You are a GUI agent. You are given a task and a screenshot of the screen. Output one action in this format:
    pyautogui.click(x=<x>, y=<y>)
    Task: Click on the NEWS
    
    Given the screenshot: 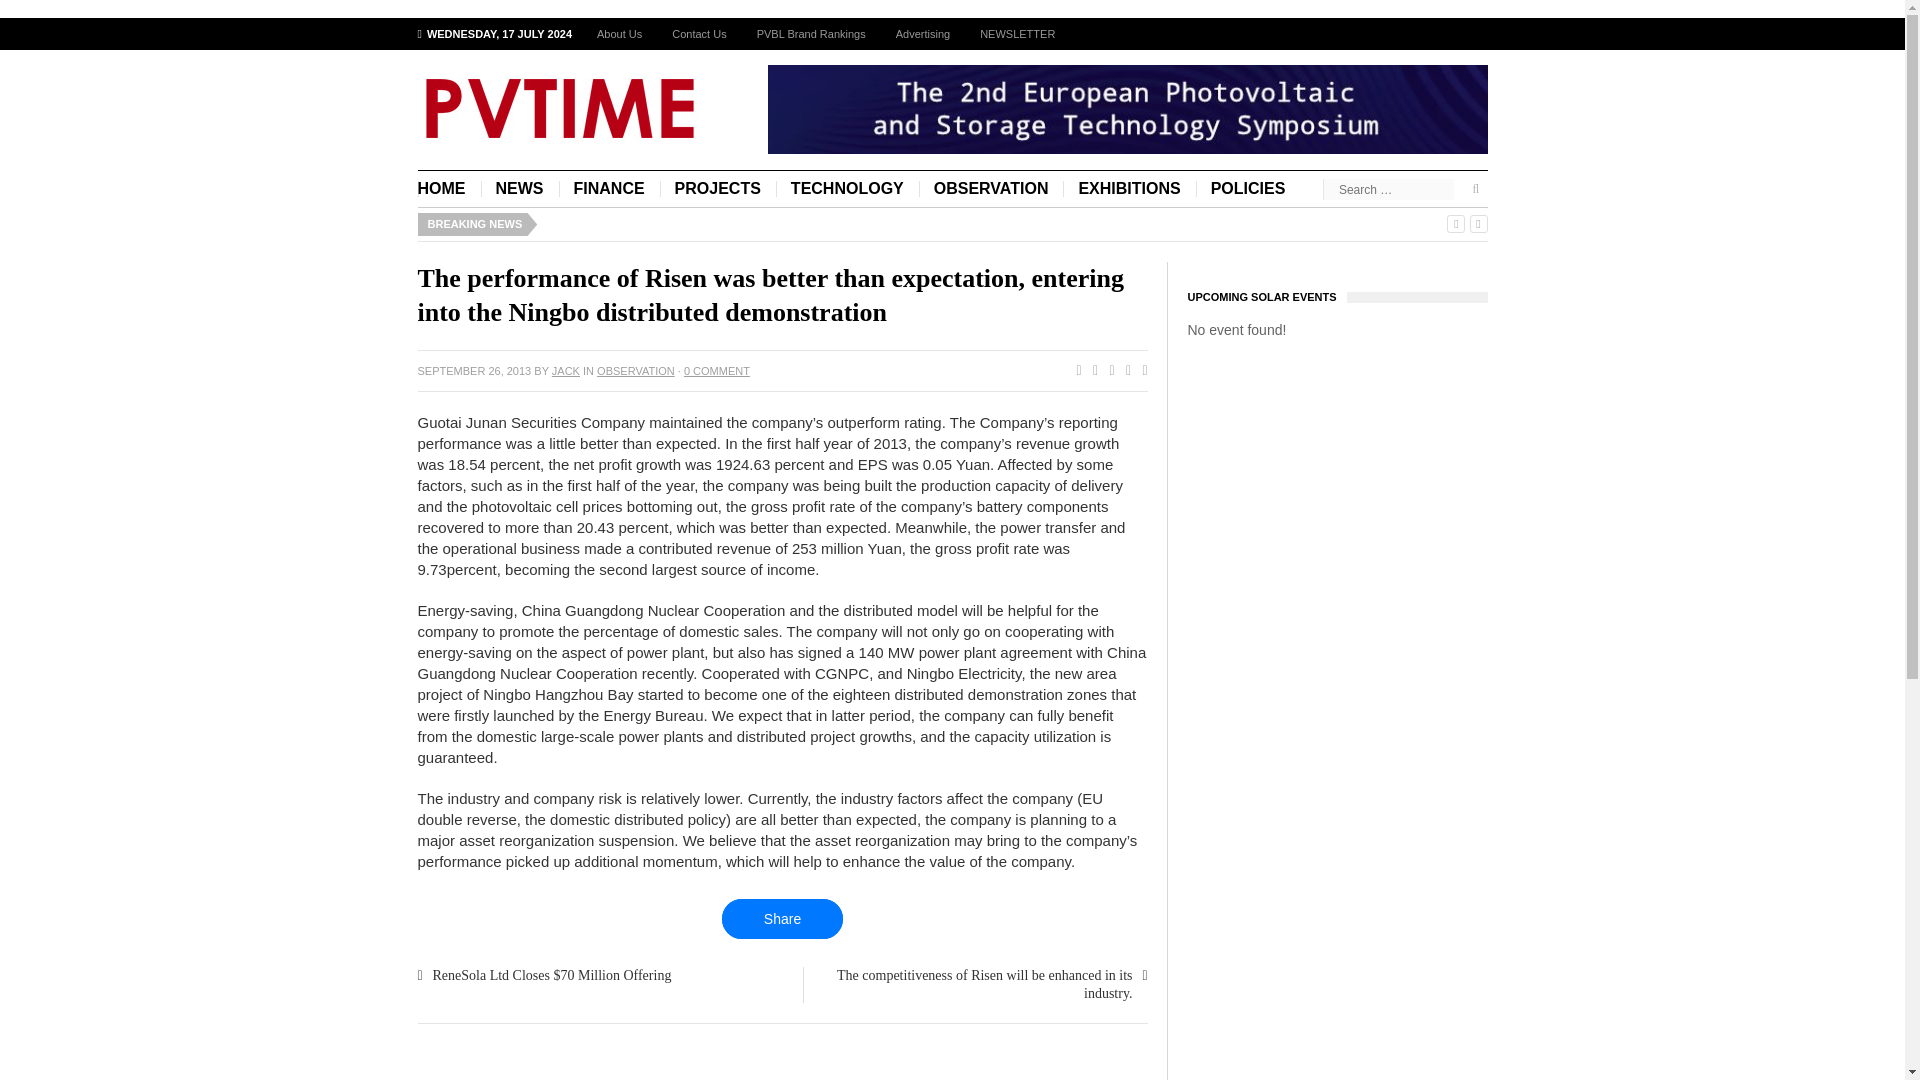 What is the action you would take?
    pyautogui.click(x=519, y=188)
    